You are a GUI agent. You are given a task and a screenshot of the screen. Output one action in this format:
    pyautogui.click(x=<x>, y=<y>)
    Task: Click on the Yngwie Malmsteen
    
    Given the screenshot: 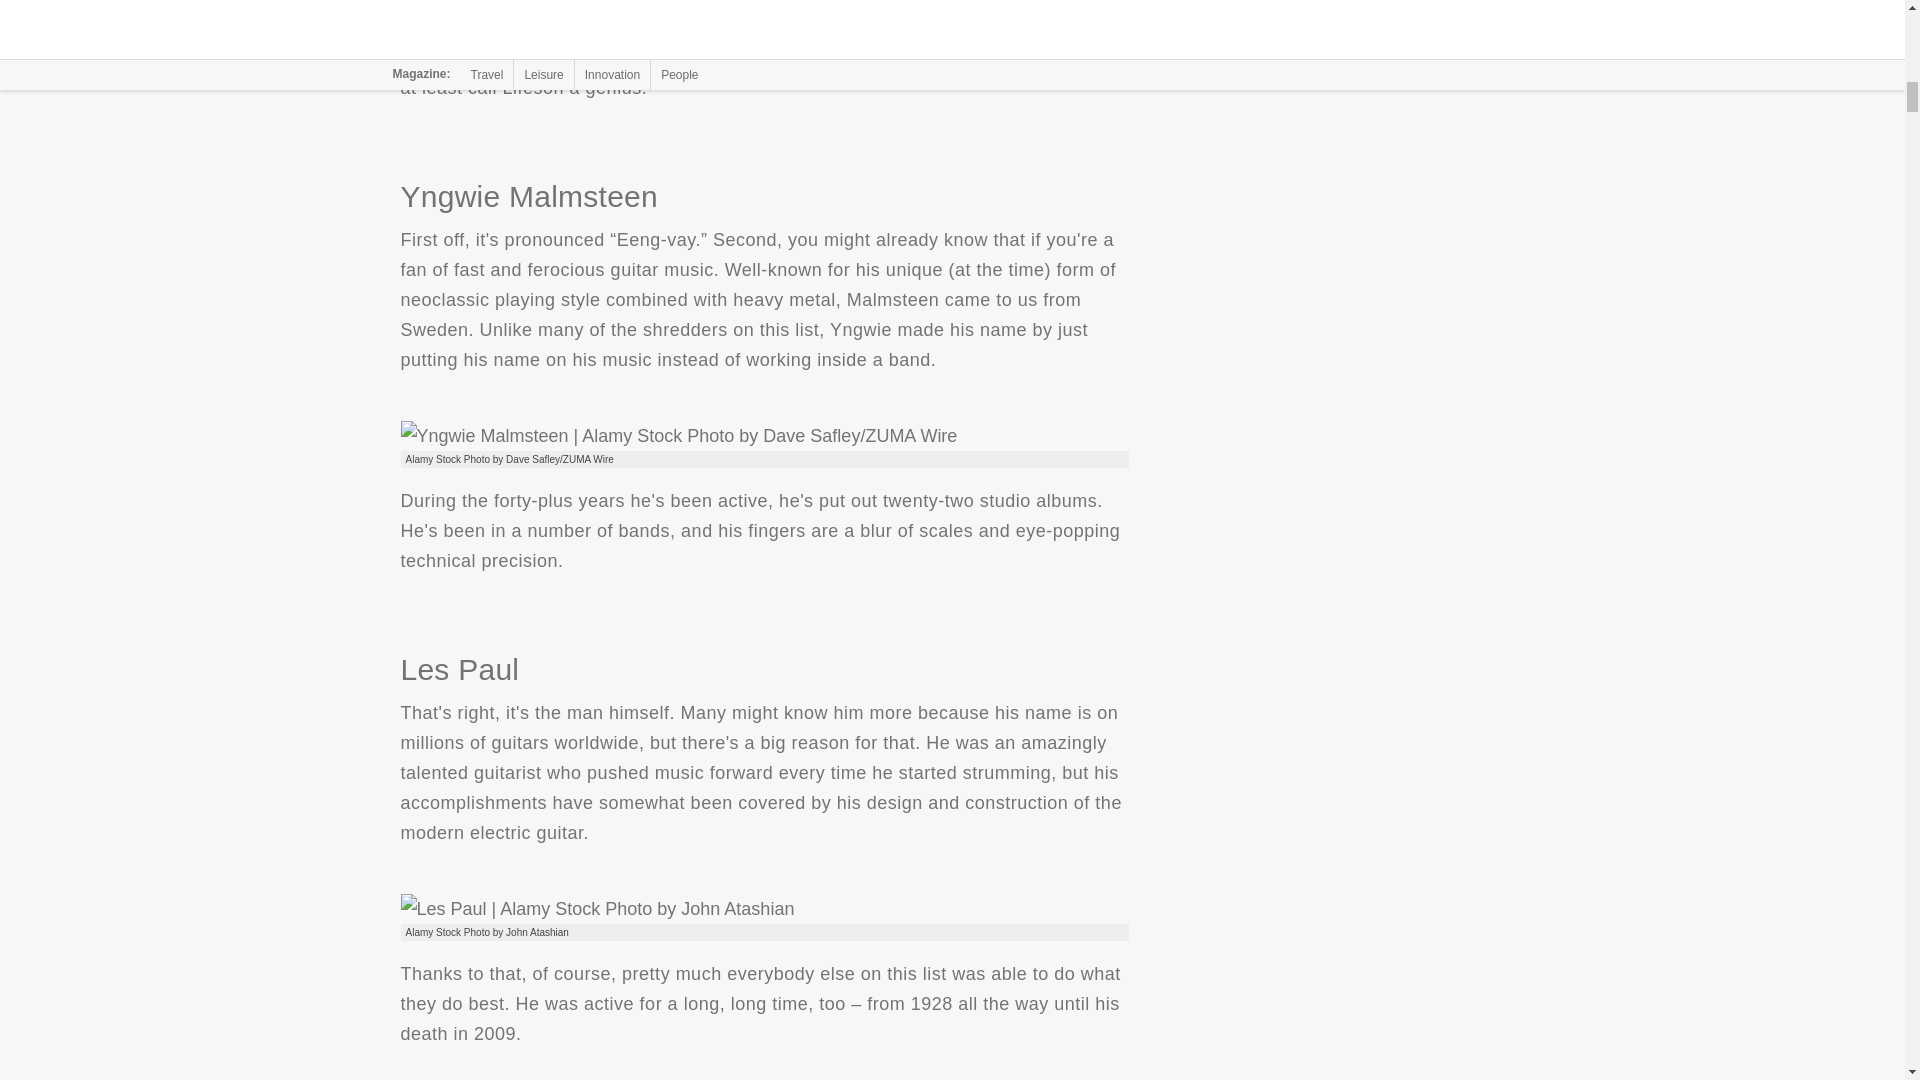 What is the action you would take?
    pyautogui.click(x=678, y=436)
    